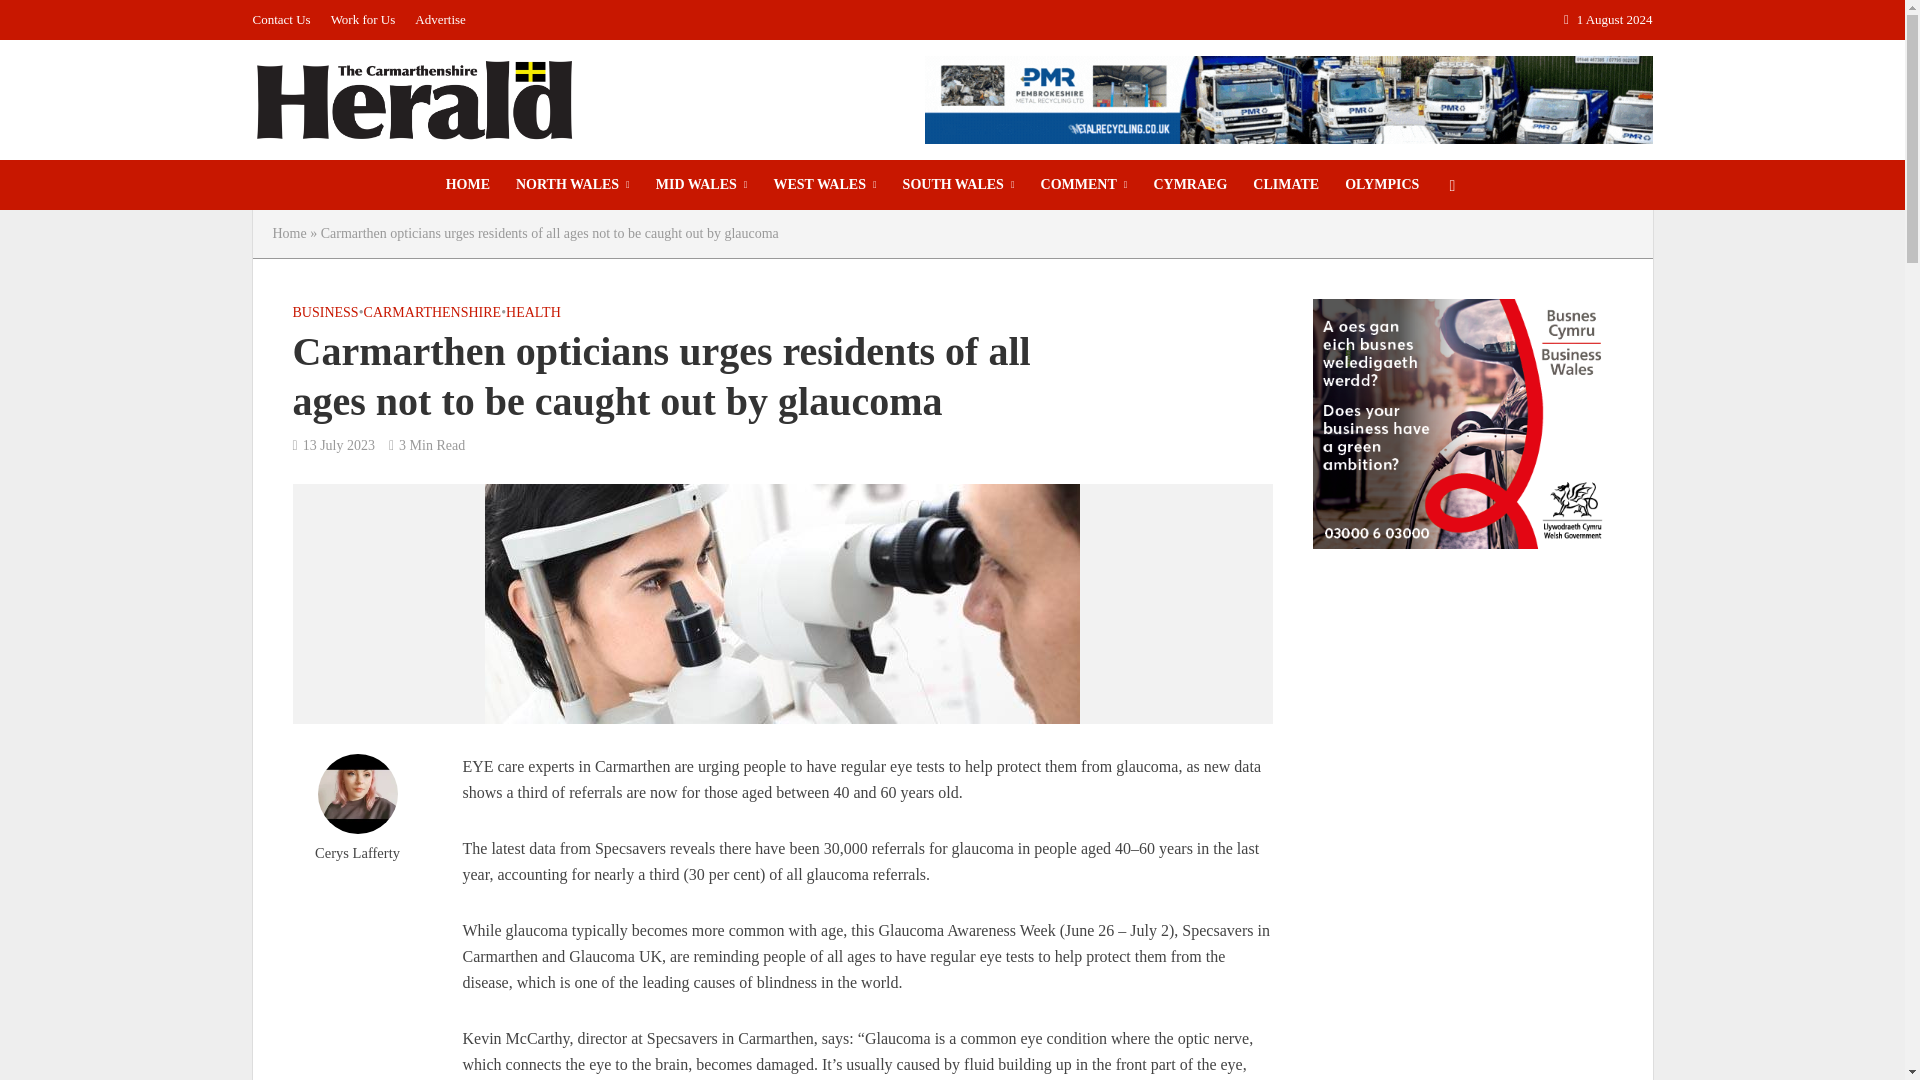 The image size is (1920, 1080). I want to click on CLIMATE, so click(1286, 184).